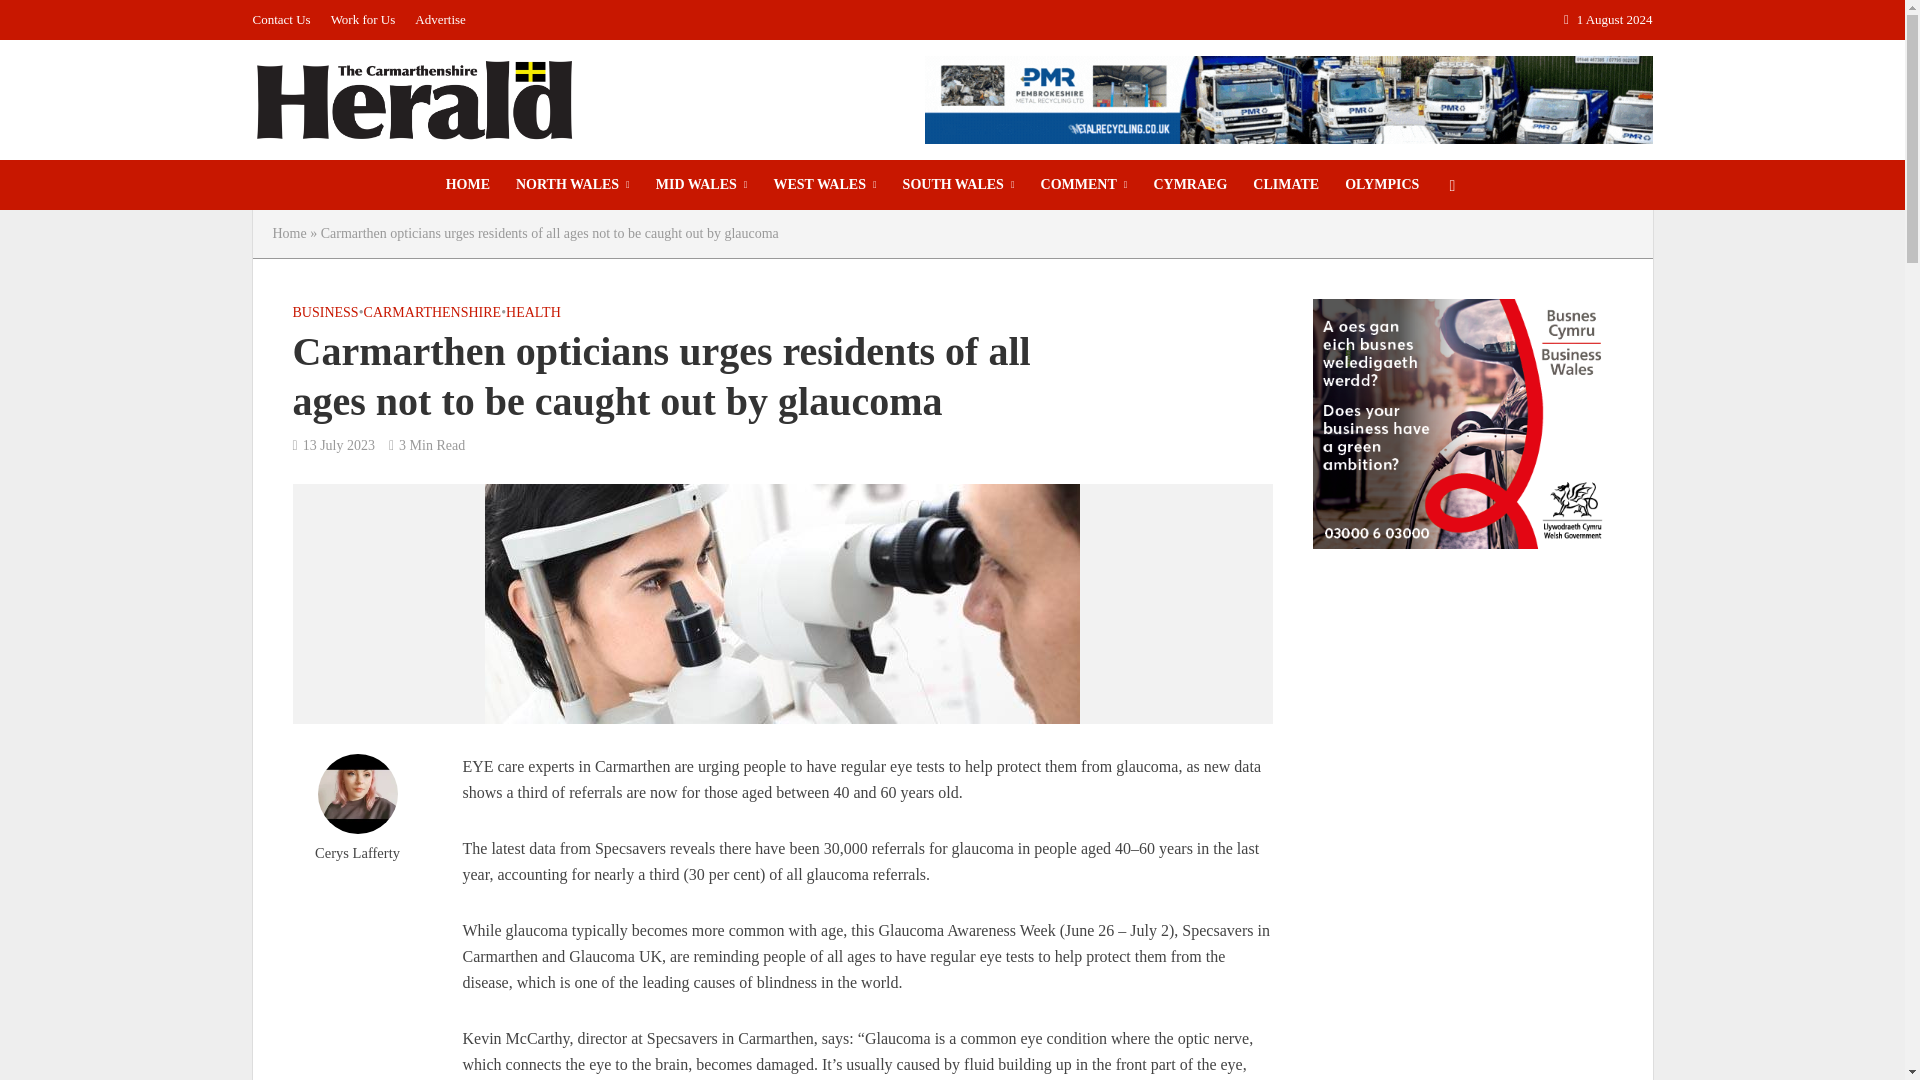 The image size is (1920, 1080). I want to click on CLIMATE, so click(1286, 184).